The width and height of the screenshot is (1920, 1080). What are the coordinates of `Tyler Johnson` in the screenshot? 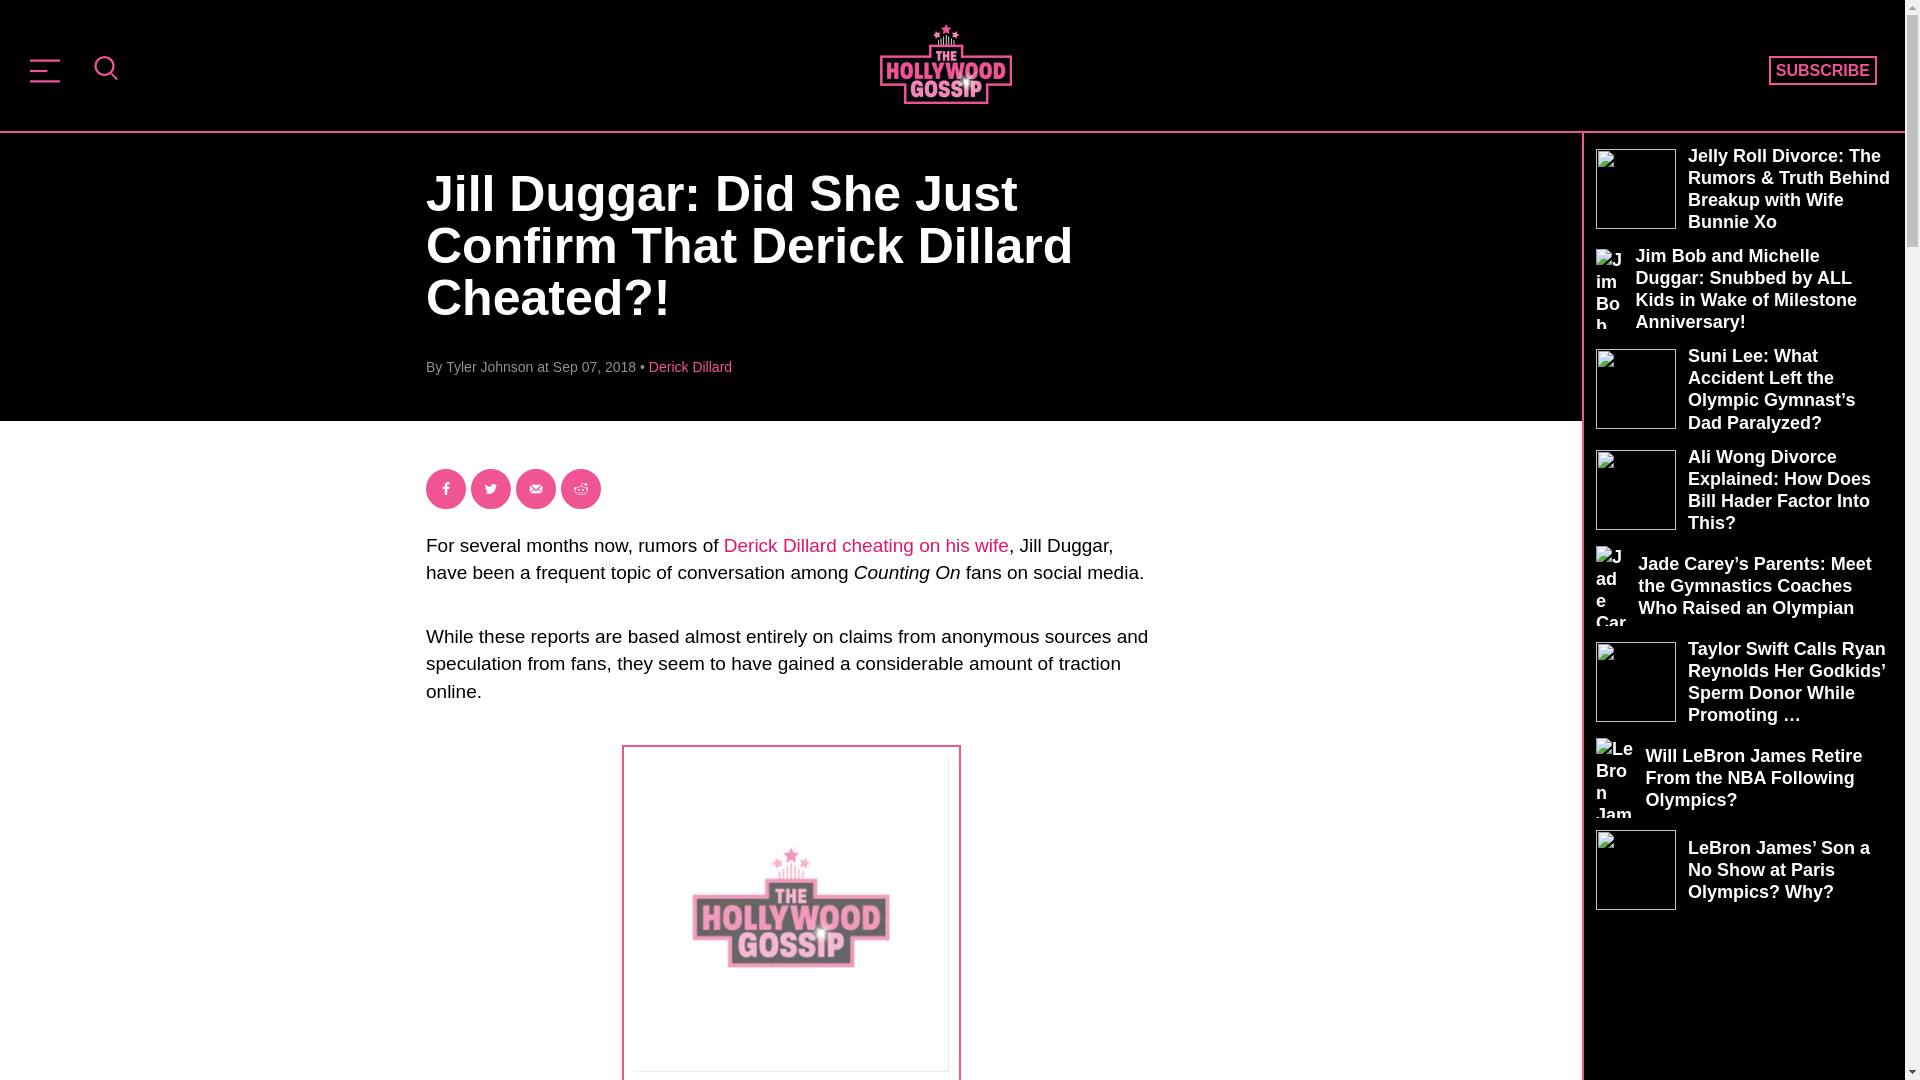 It's located at (489, 366).